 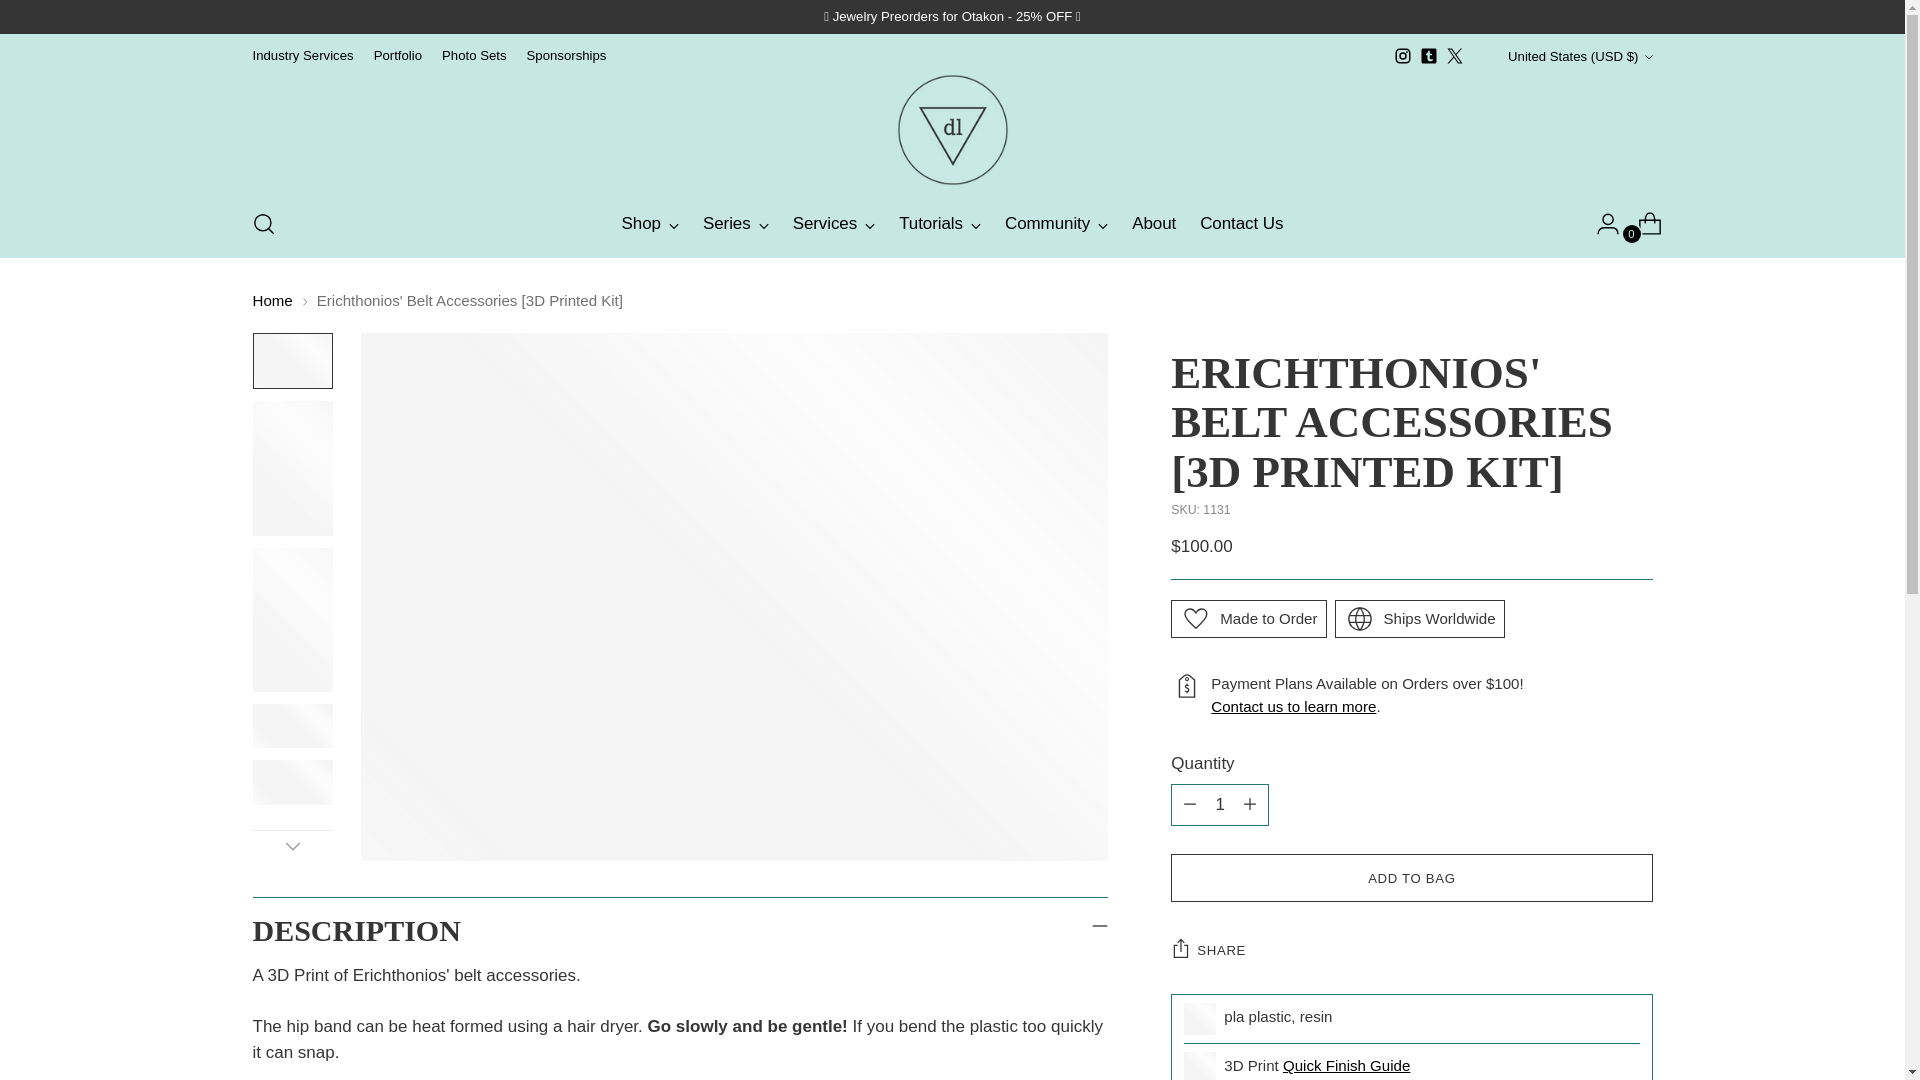 What do you see at coordinates (1346, 1065) in the screenshot?
I see `Quick Finishing Guide - 3D Printed and Resin Kits` at bounding box center [1346, 1065].